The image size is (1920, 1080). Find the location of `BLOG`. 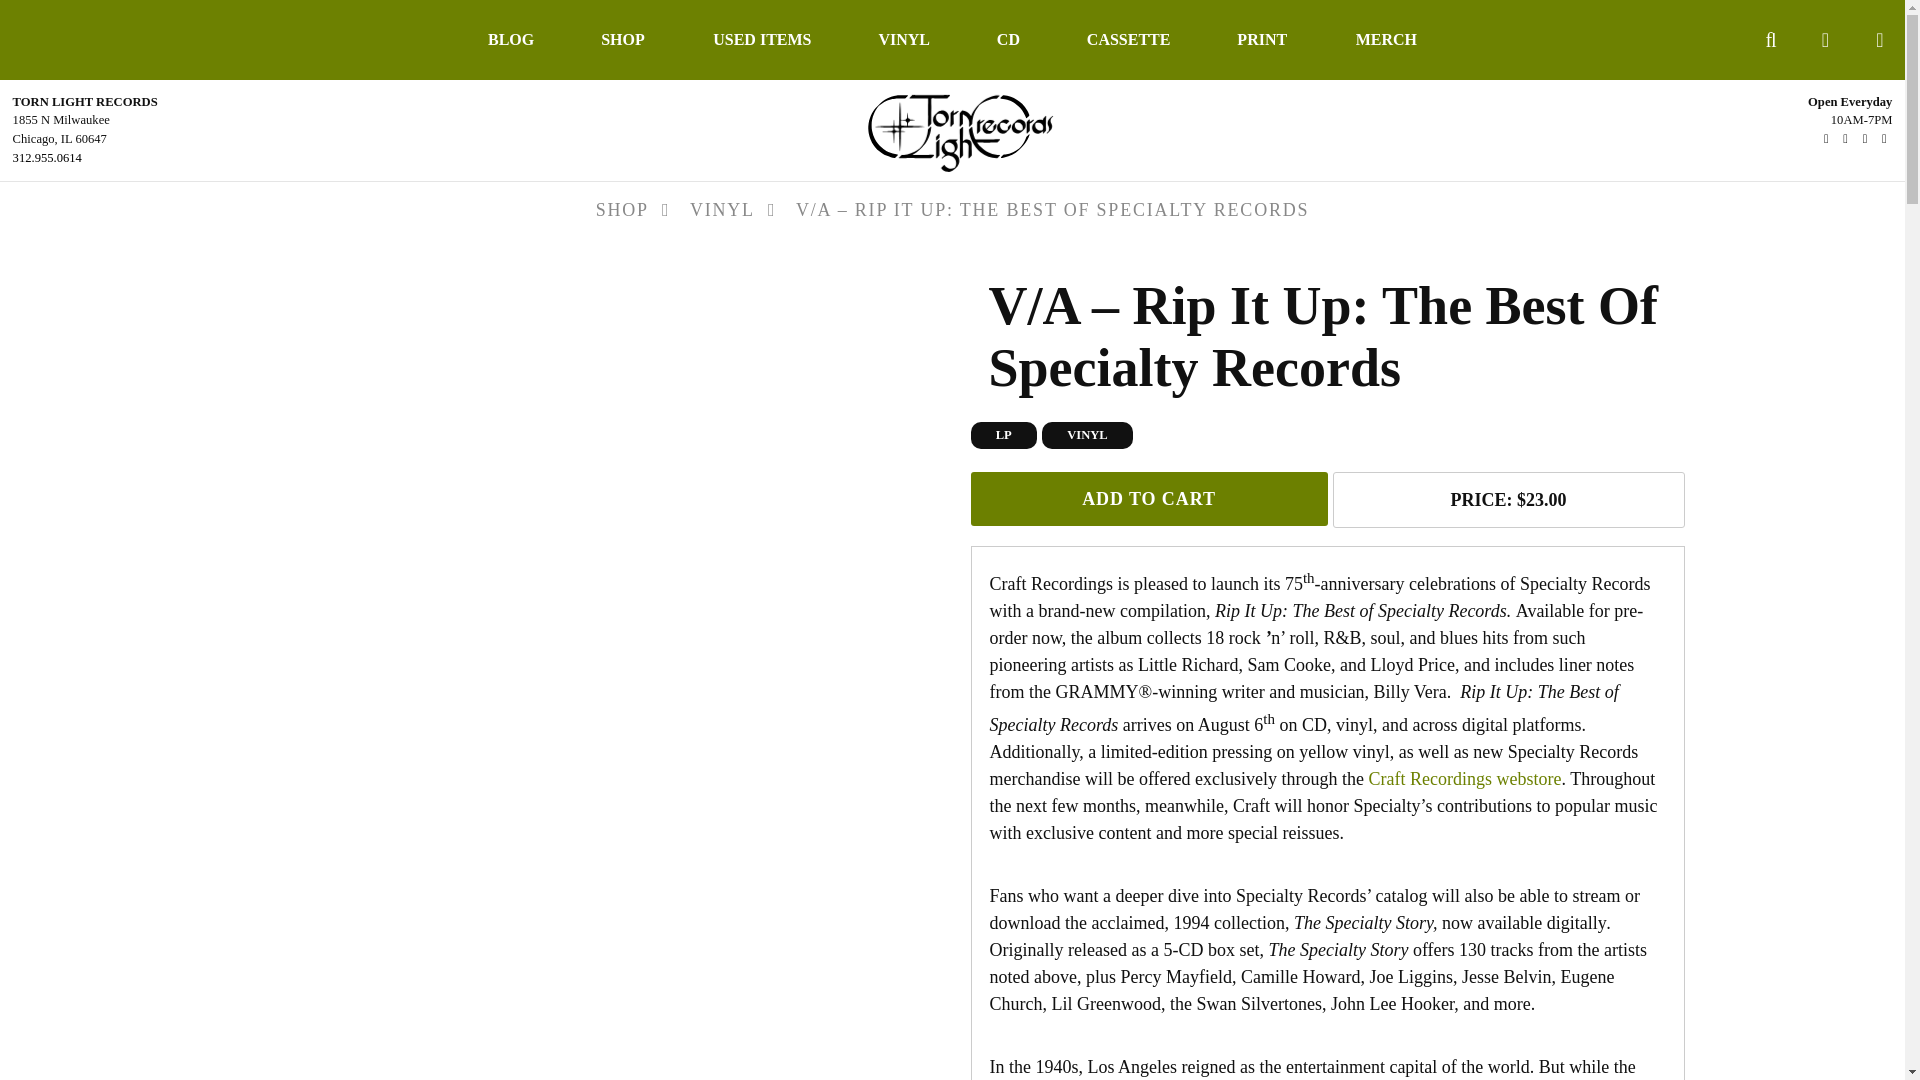

BLOG is located at coordinates (511, 40).